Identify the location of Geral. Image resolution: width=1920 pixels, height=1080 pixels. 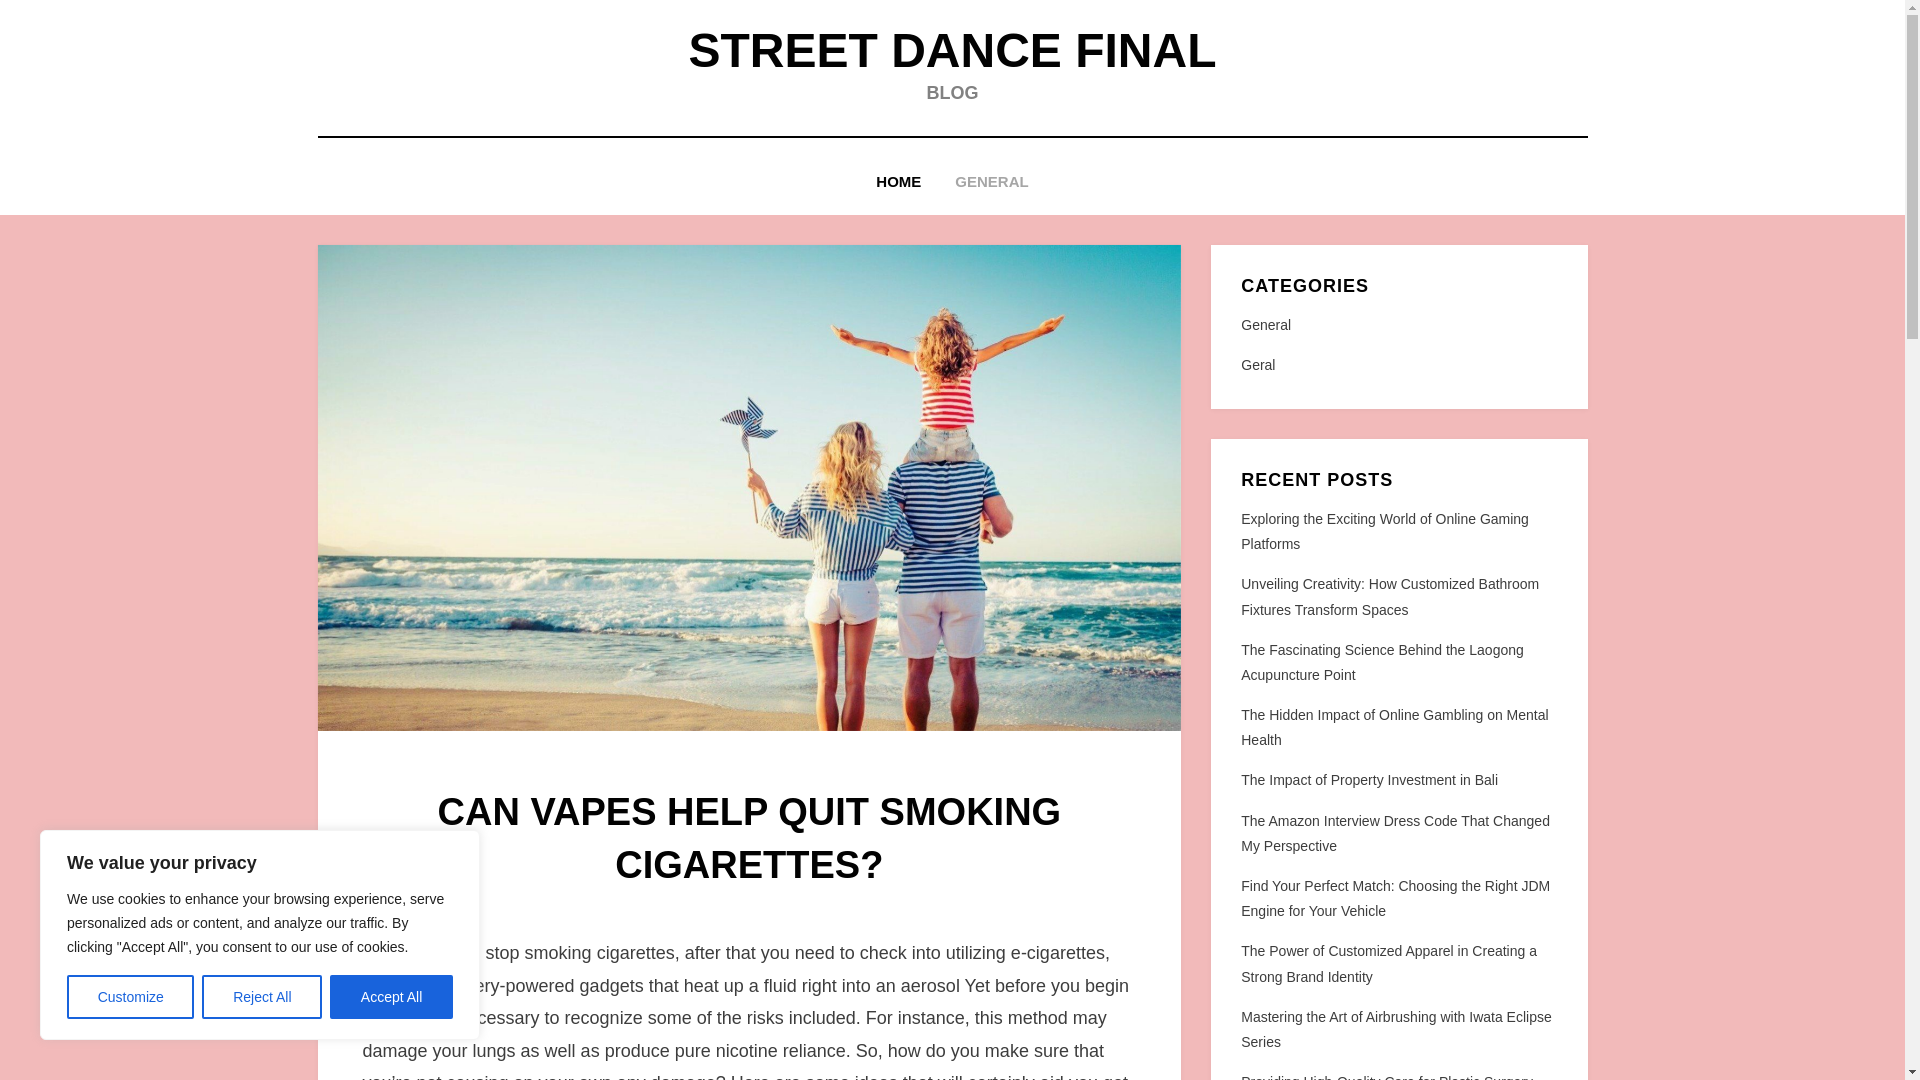
(1398, 366).